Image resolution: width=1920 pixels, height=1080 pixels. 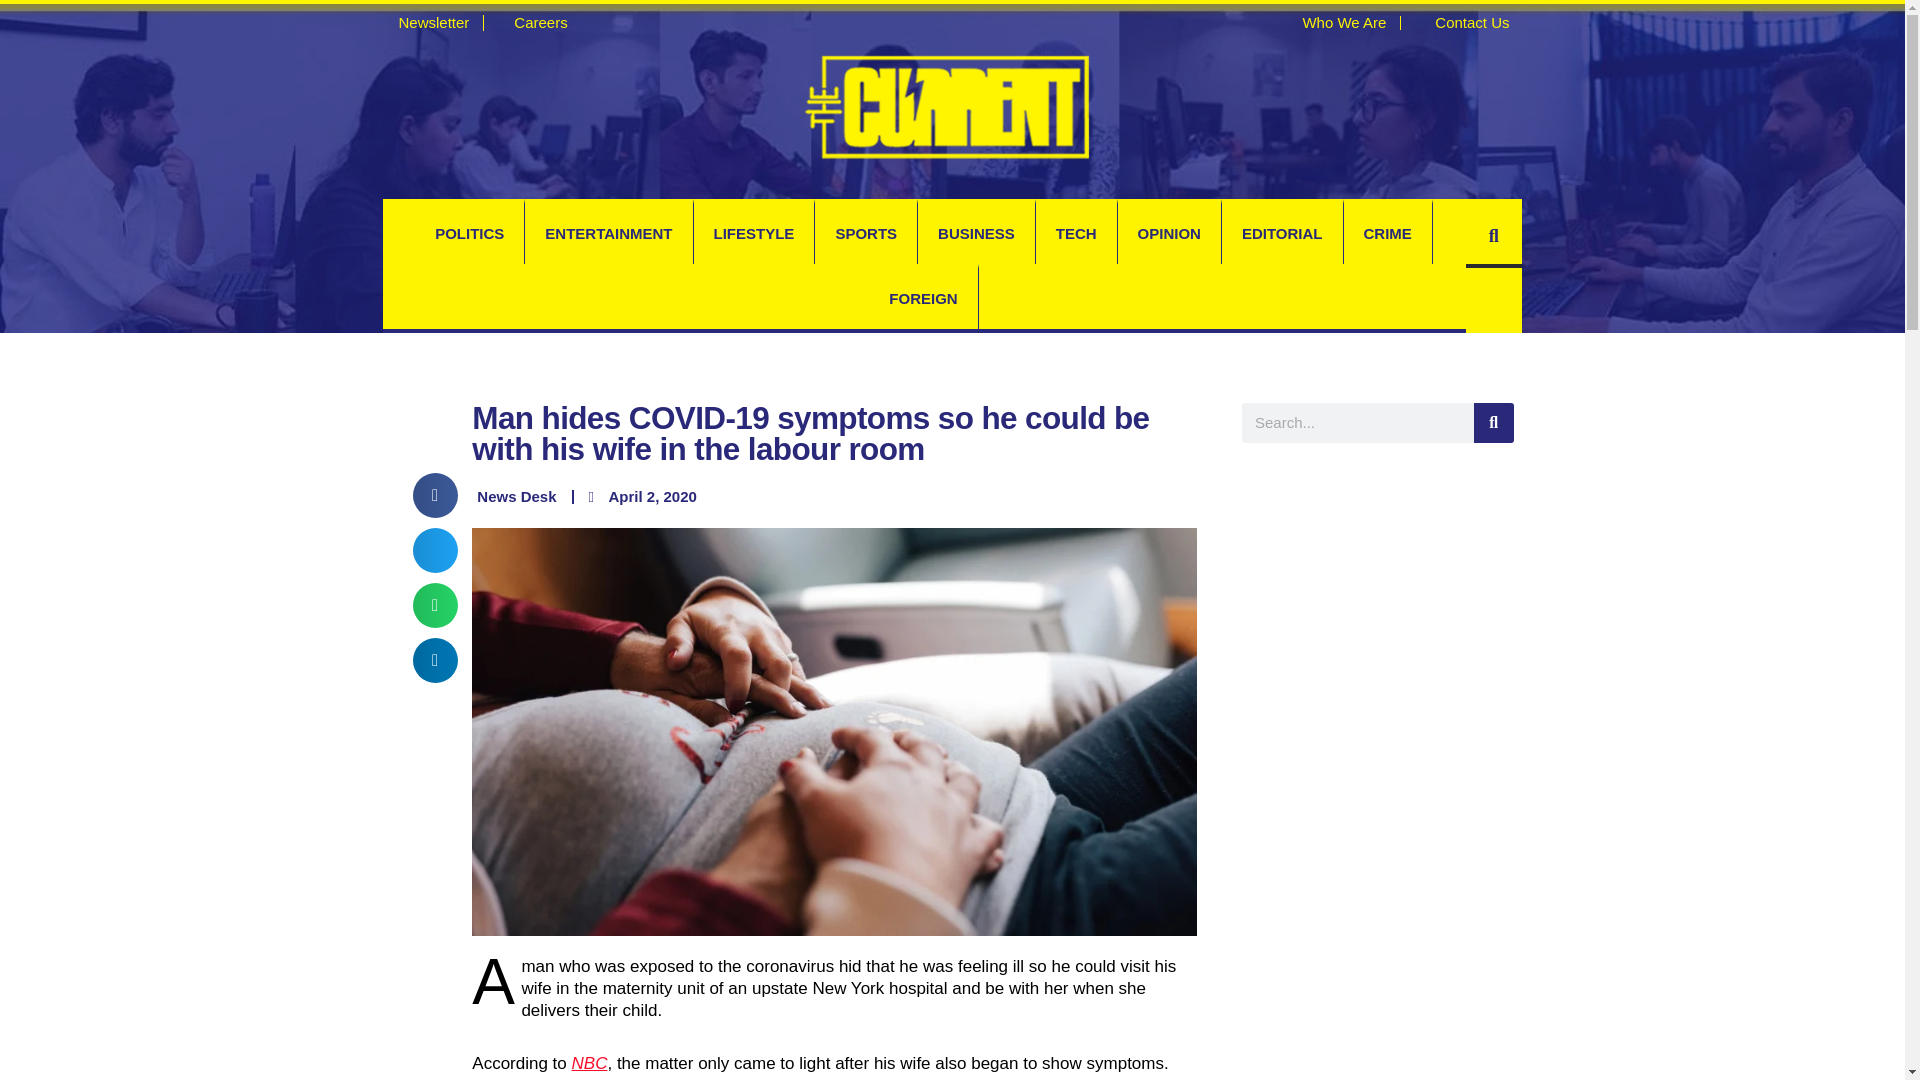 What do you see at coordinates (1282, 234) in the screenshot?
I see `EDITORIAL` at bounding box center [1282, 234].